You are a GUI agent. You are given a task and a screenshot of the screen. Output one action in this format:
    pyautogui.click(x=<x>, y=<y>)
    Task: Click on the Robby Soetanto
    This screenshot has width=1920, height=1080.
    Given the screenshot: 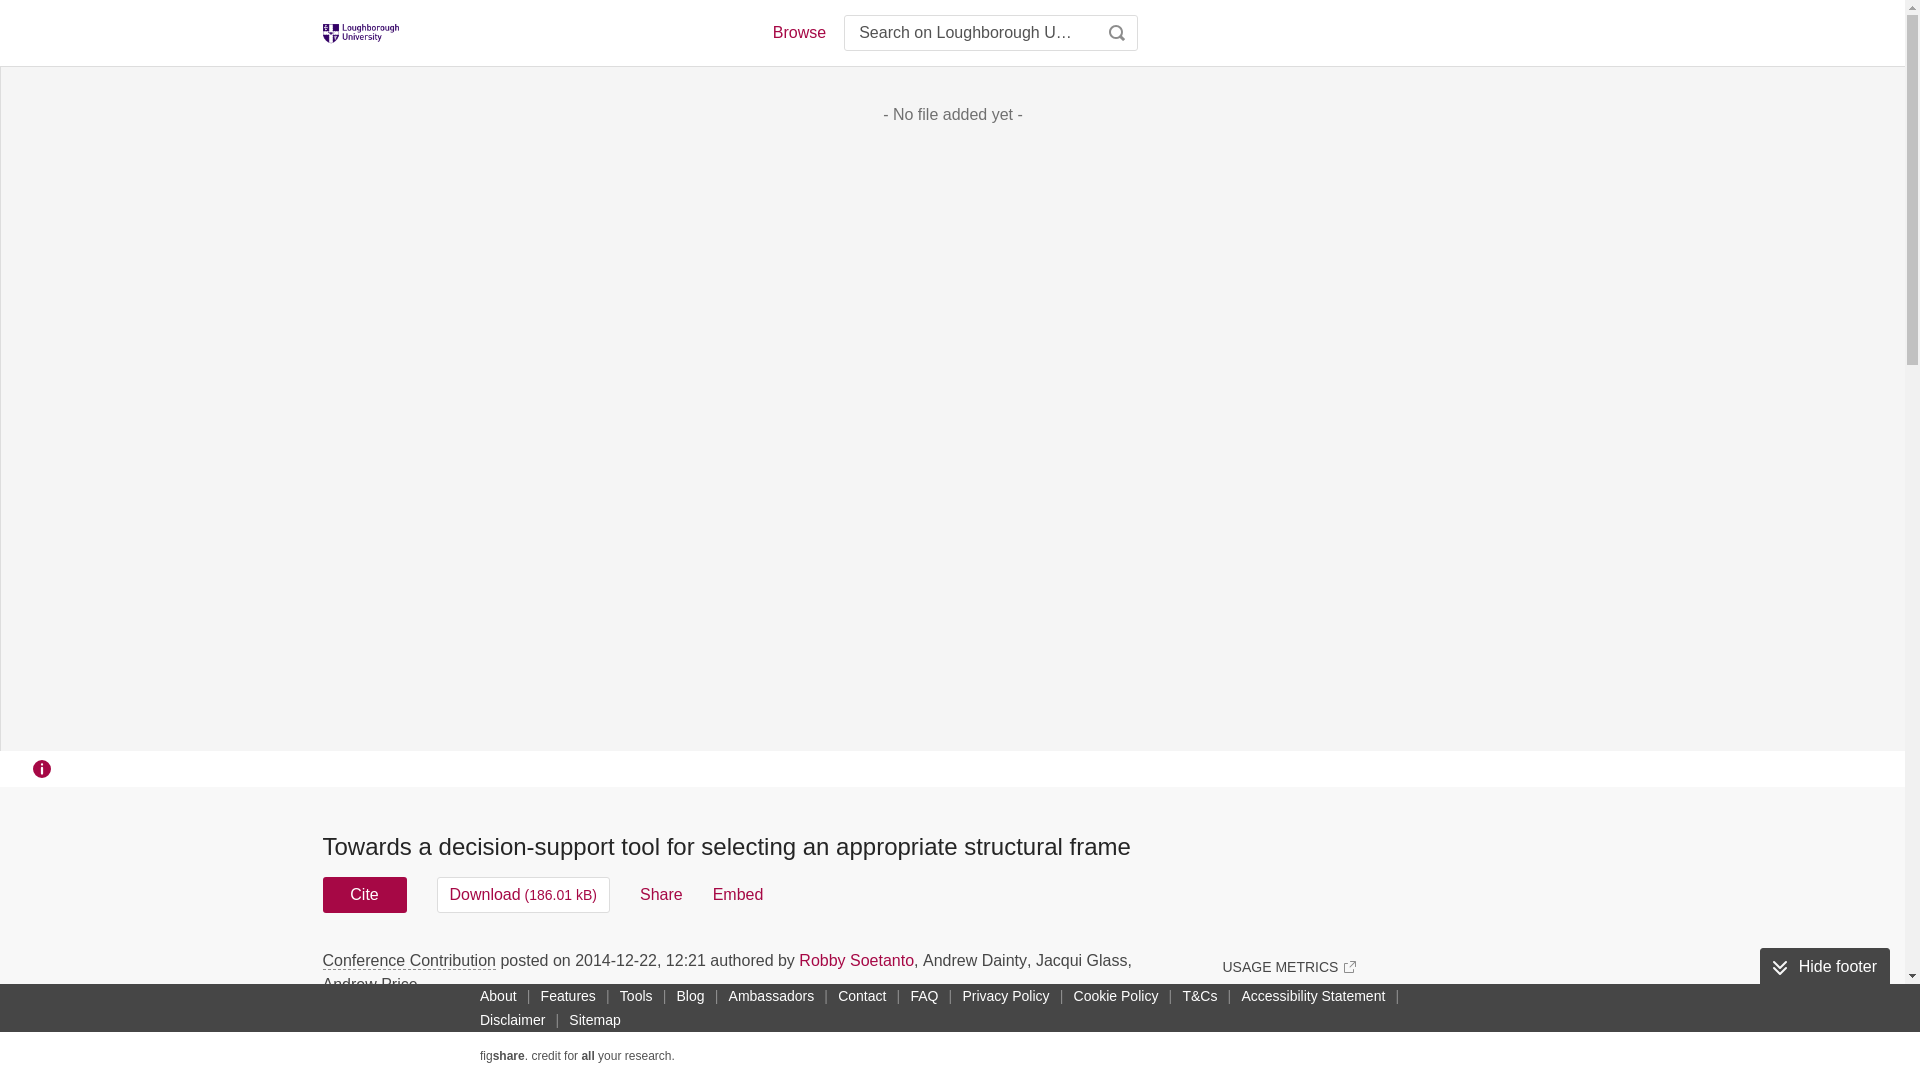 What is the action you would take?
    pyautogui.click(x=856, y=960)
    